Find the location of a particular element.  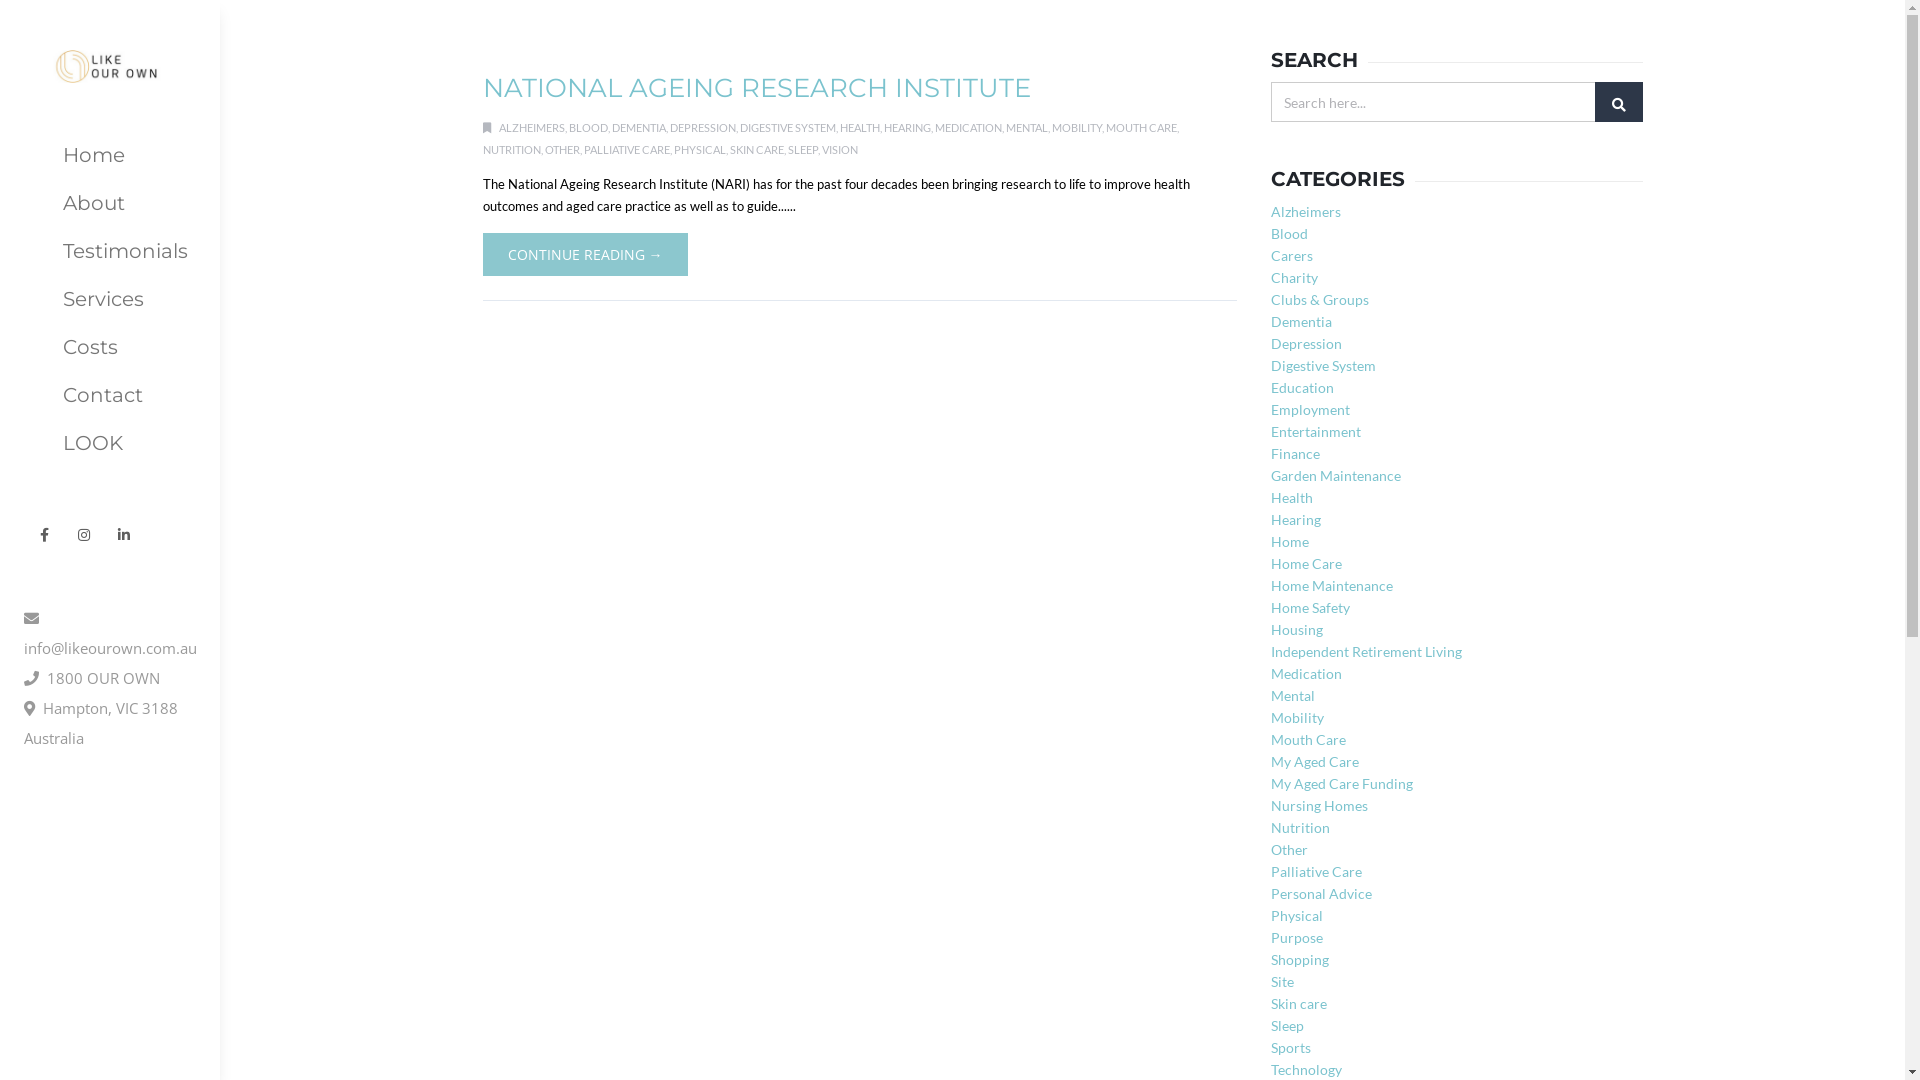

DIGESTIVE SYSTEM is located at coordinates (788, 126).